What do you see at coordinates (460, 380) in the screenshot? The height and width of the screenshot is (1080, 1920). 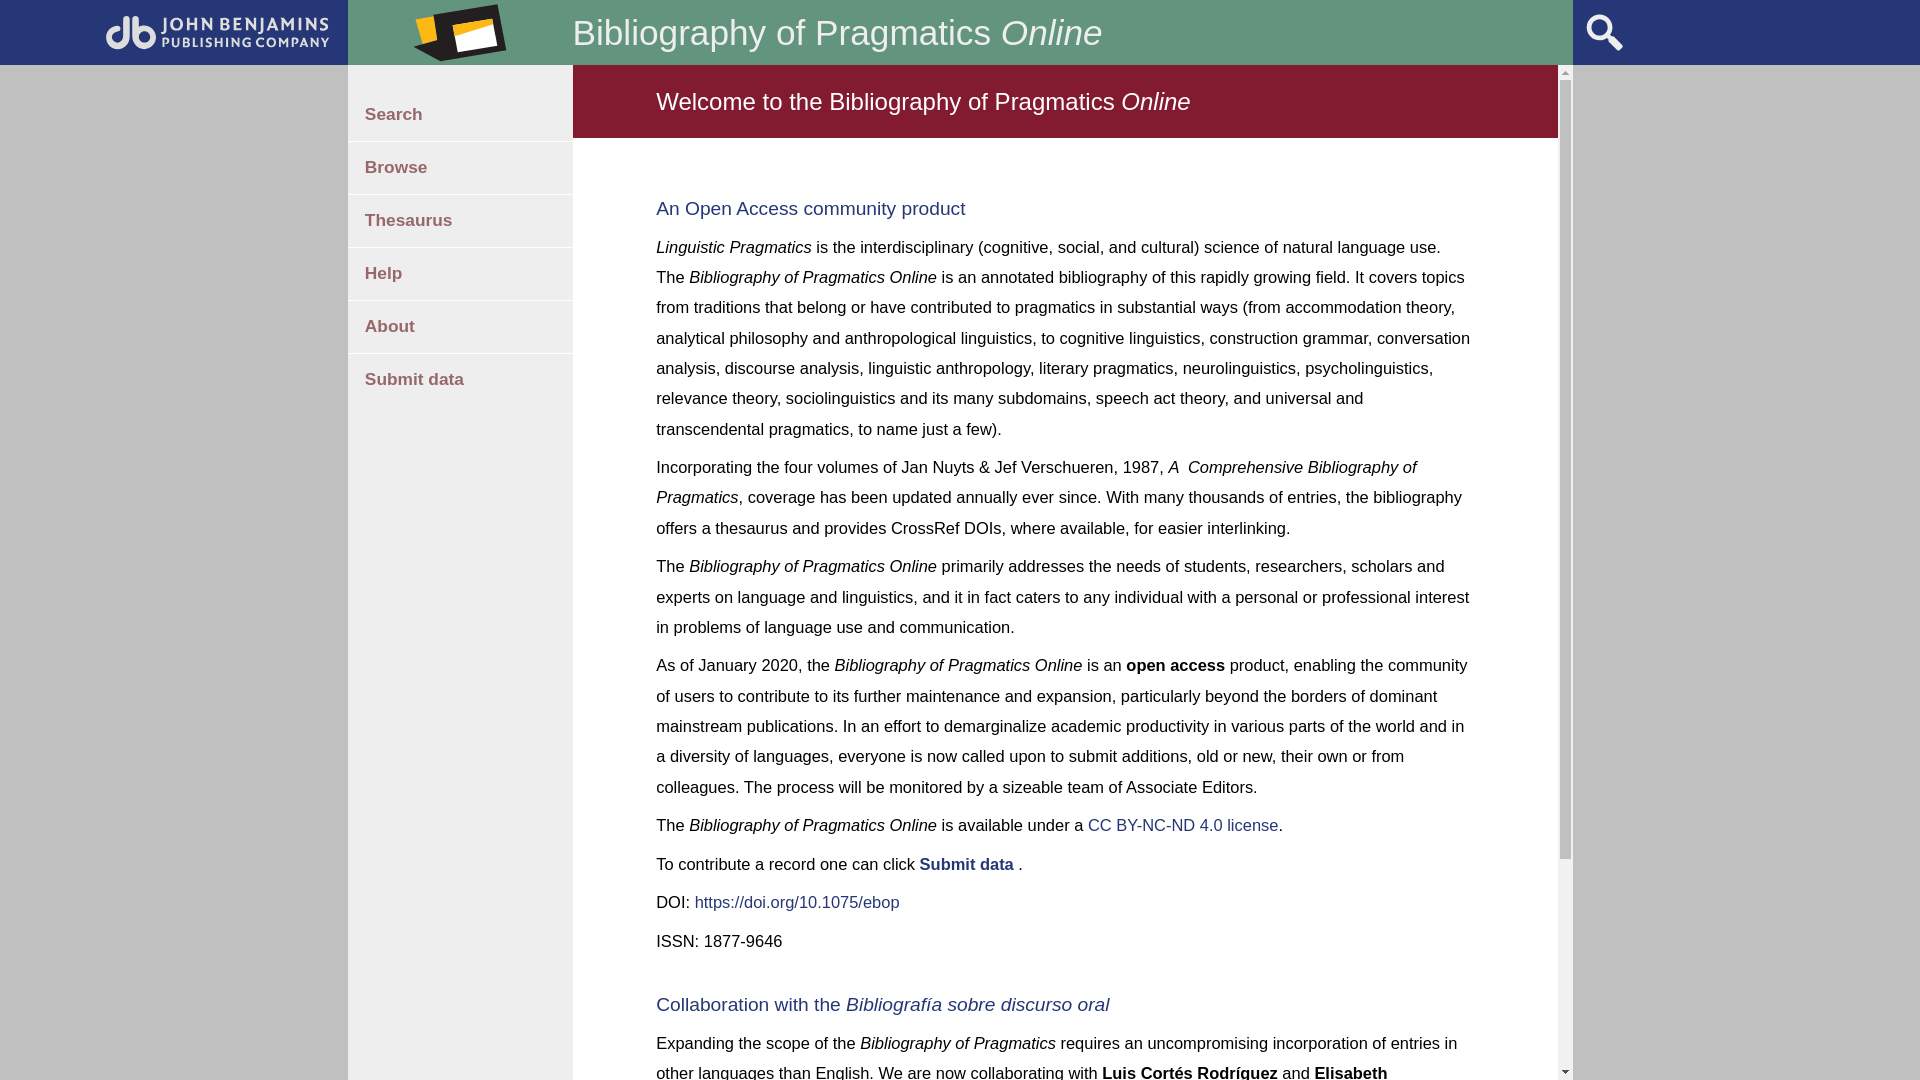 I see `Submit data` at bounding box center [460, 380].